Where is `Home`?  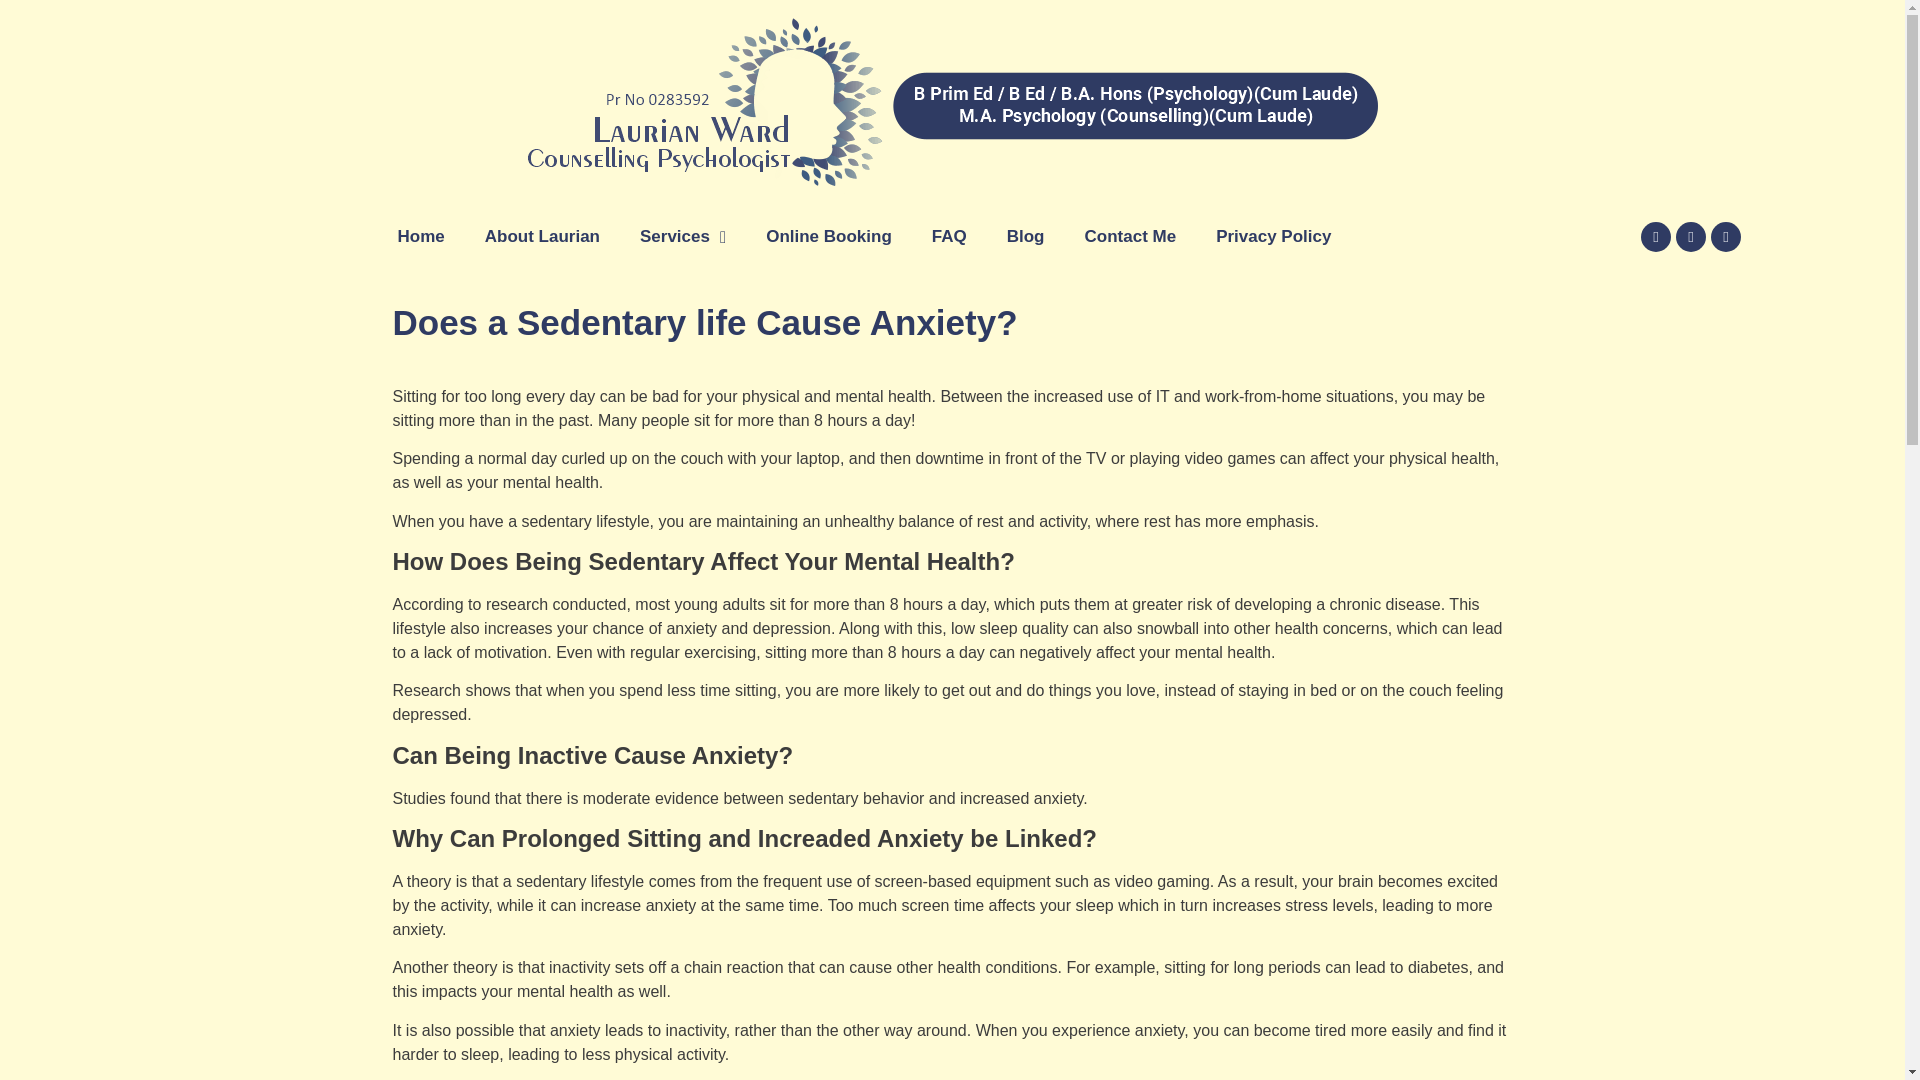 Home is located at coordinates (428, 236).